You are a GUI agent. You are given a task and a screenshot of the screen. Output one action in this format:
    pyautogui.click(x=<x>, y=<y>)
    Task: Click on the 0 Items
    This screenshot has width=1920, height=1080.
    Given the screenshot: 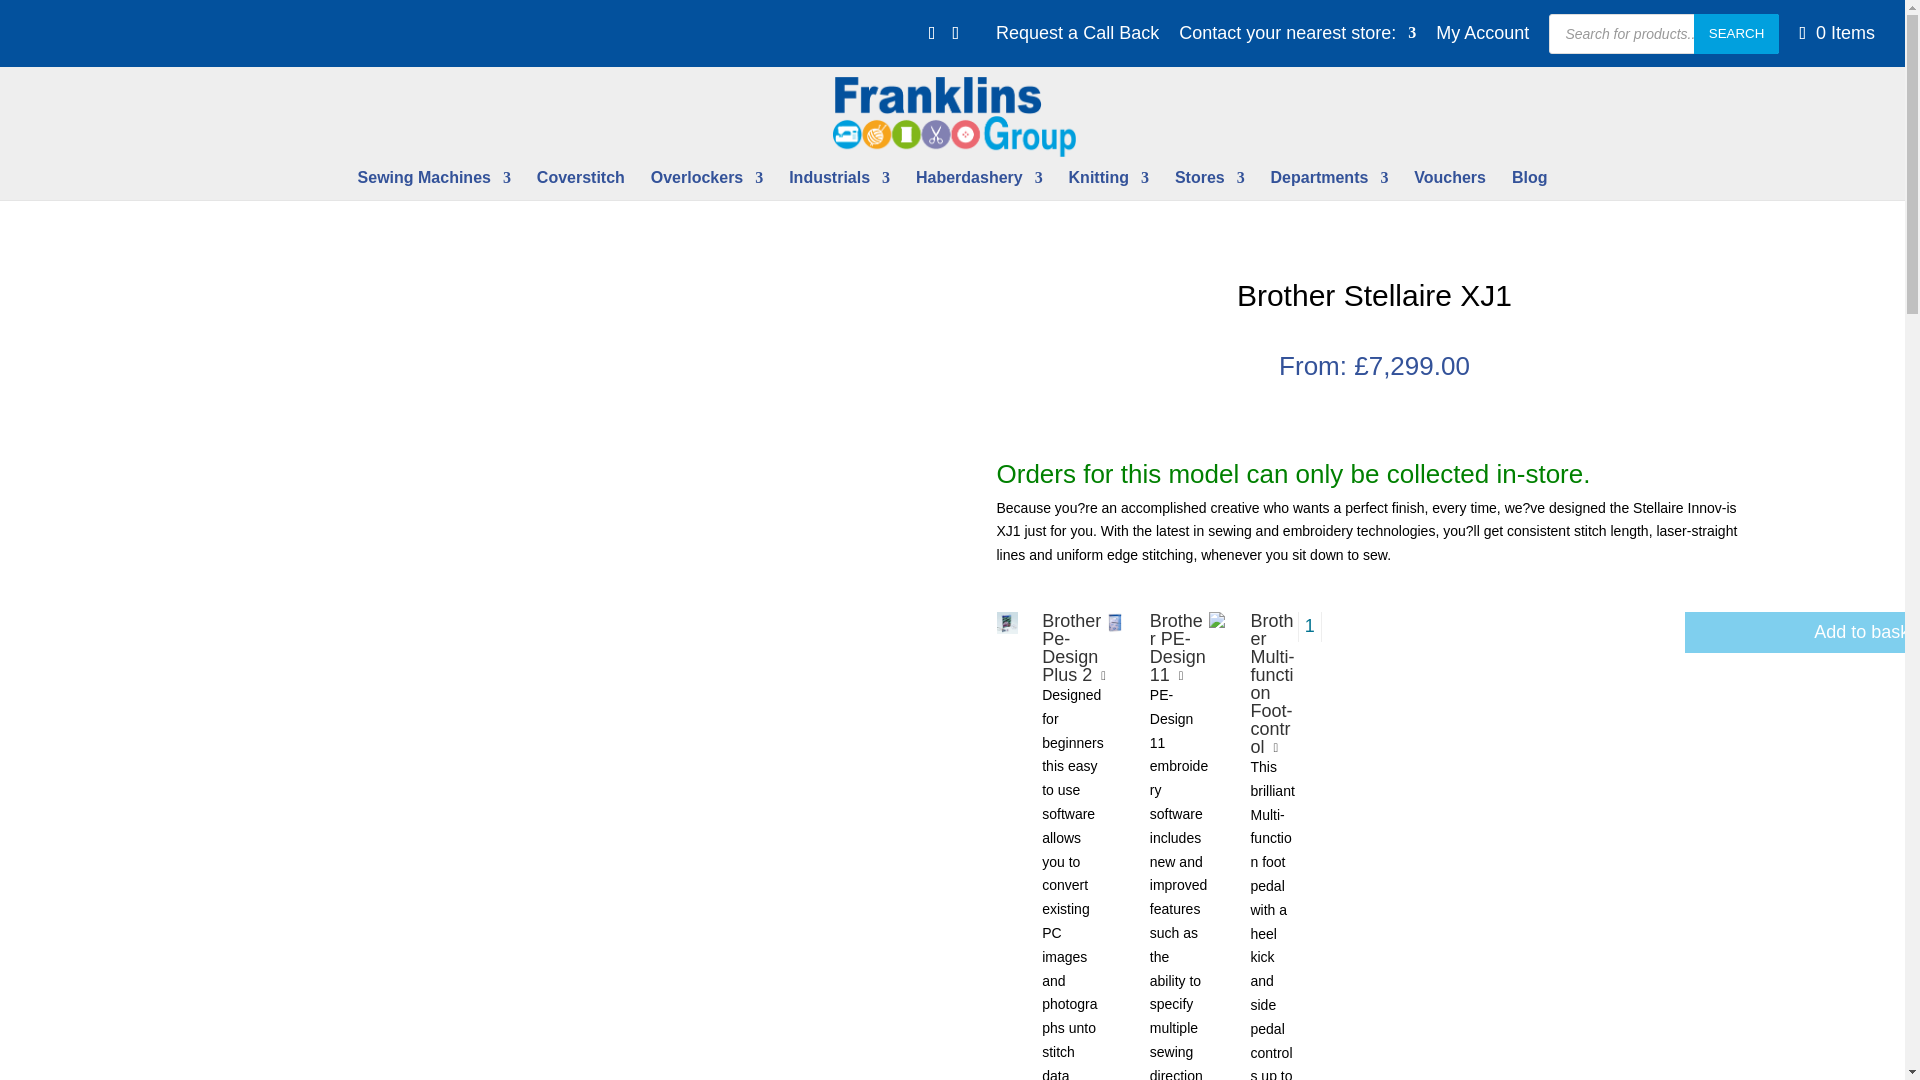 What is the action you would take?
    pyautogui.click(x=1834, y=32)
    